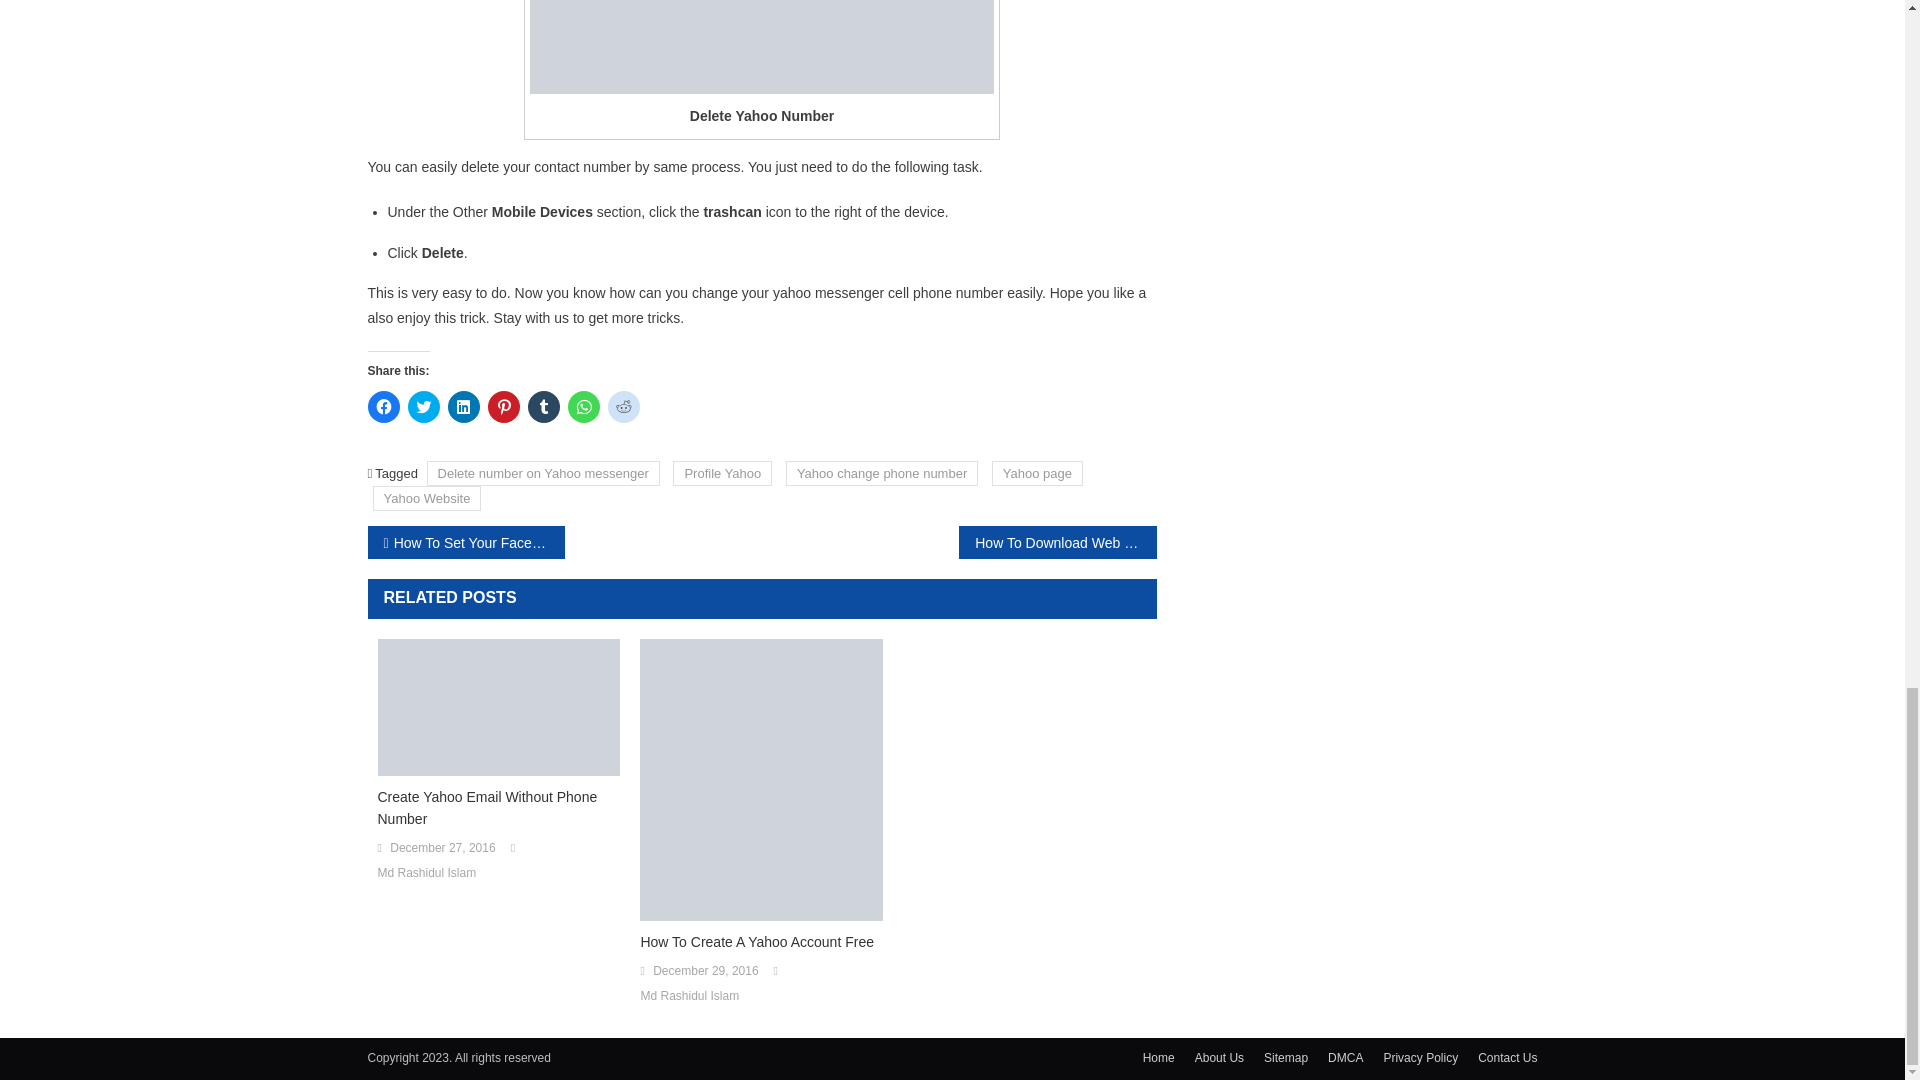 The image size is (1920, 1080). I want to click on Profile Yahoo, so click(722, 474).